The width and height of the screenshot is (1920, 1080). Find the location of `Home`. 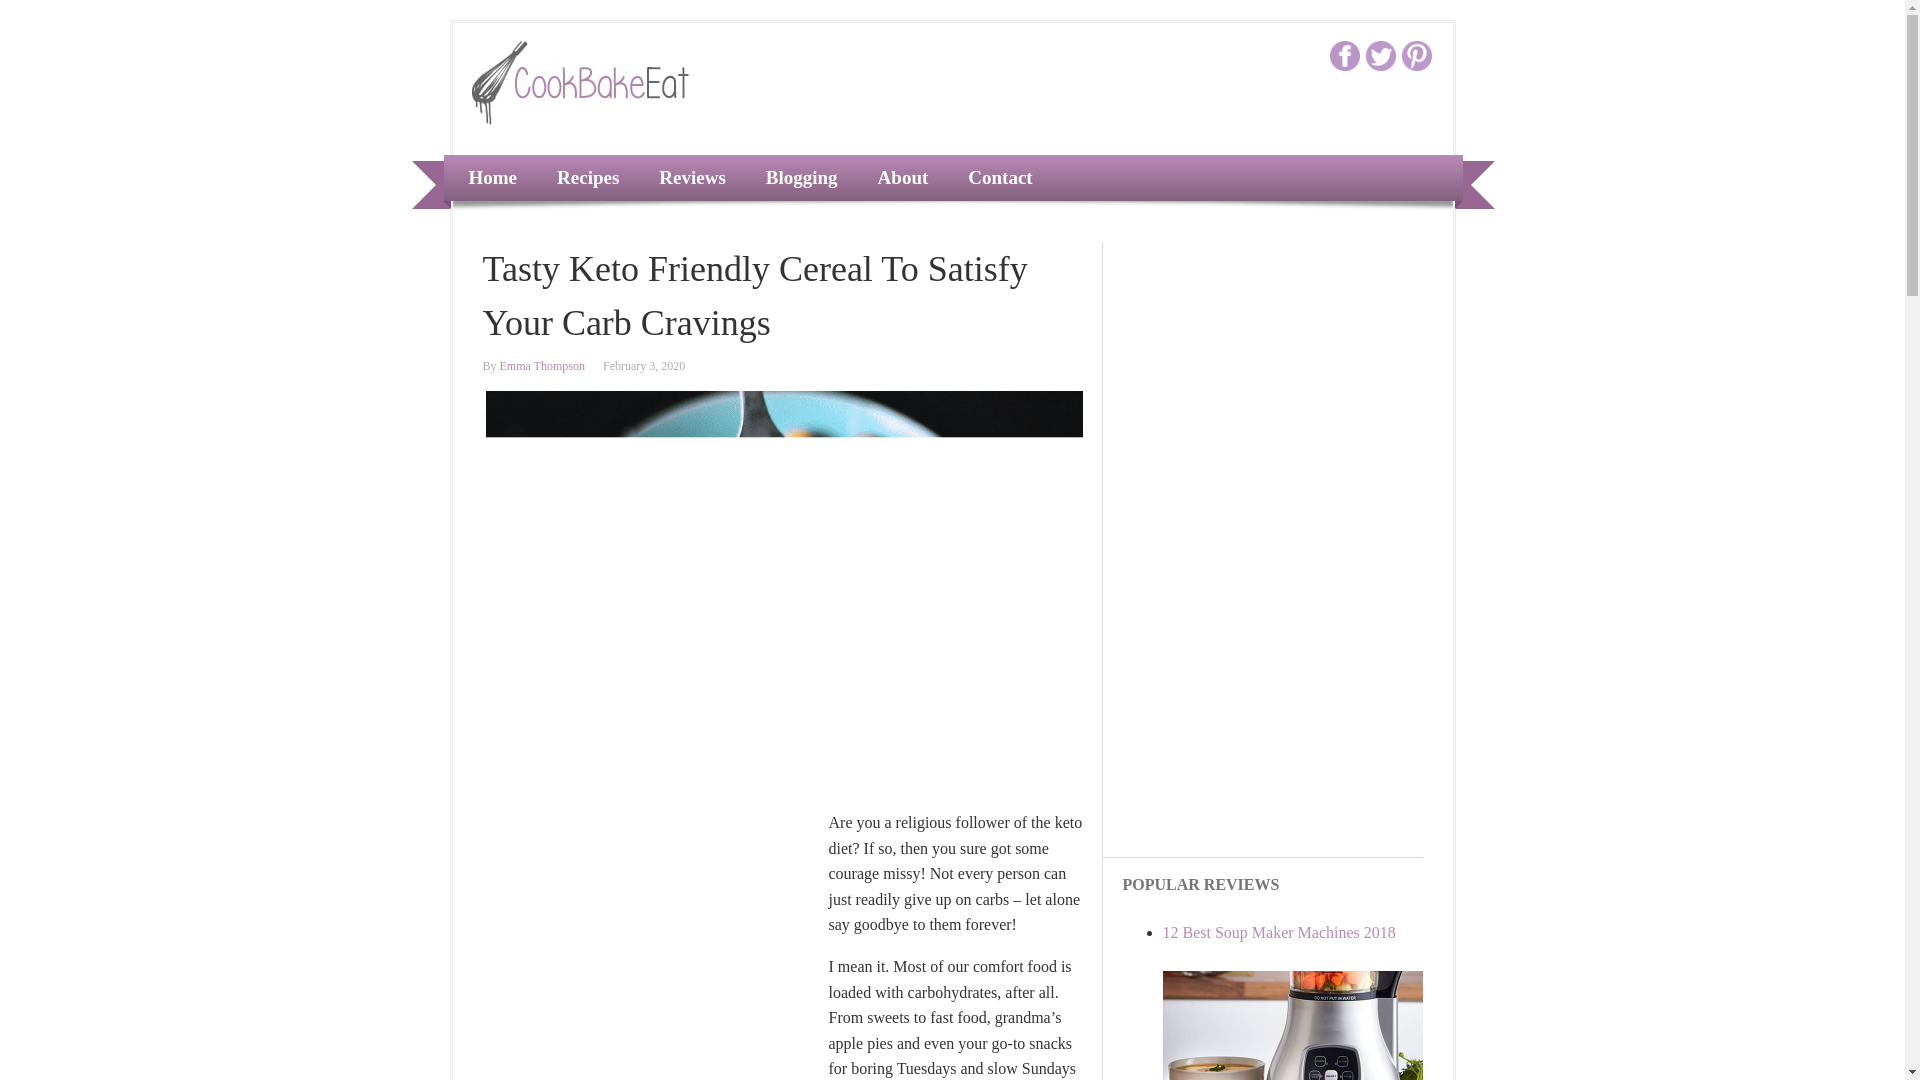

Home is located at coordinates (488, 178).